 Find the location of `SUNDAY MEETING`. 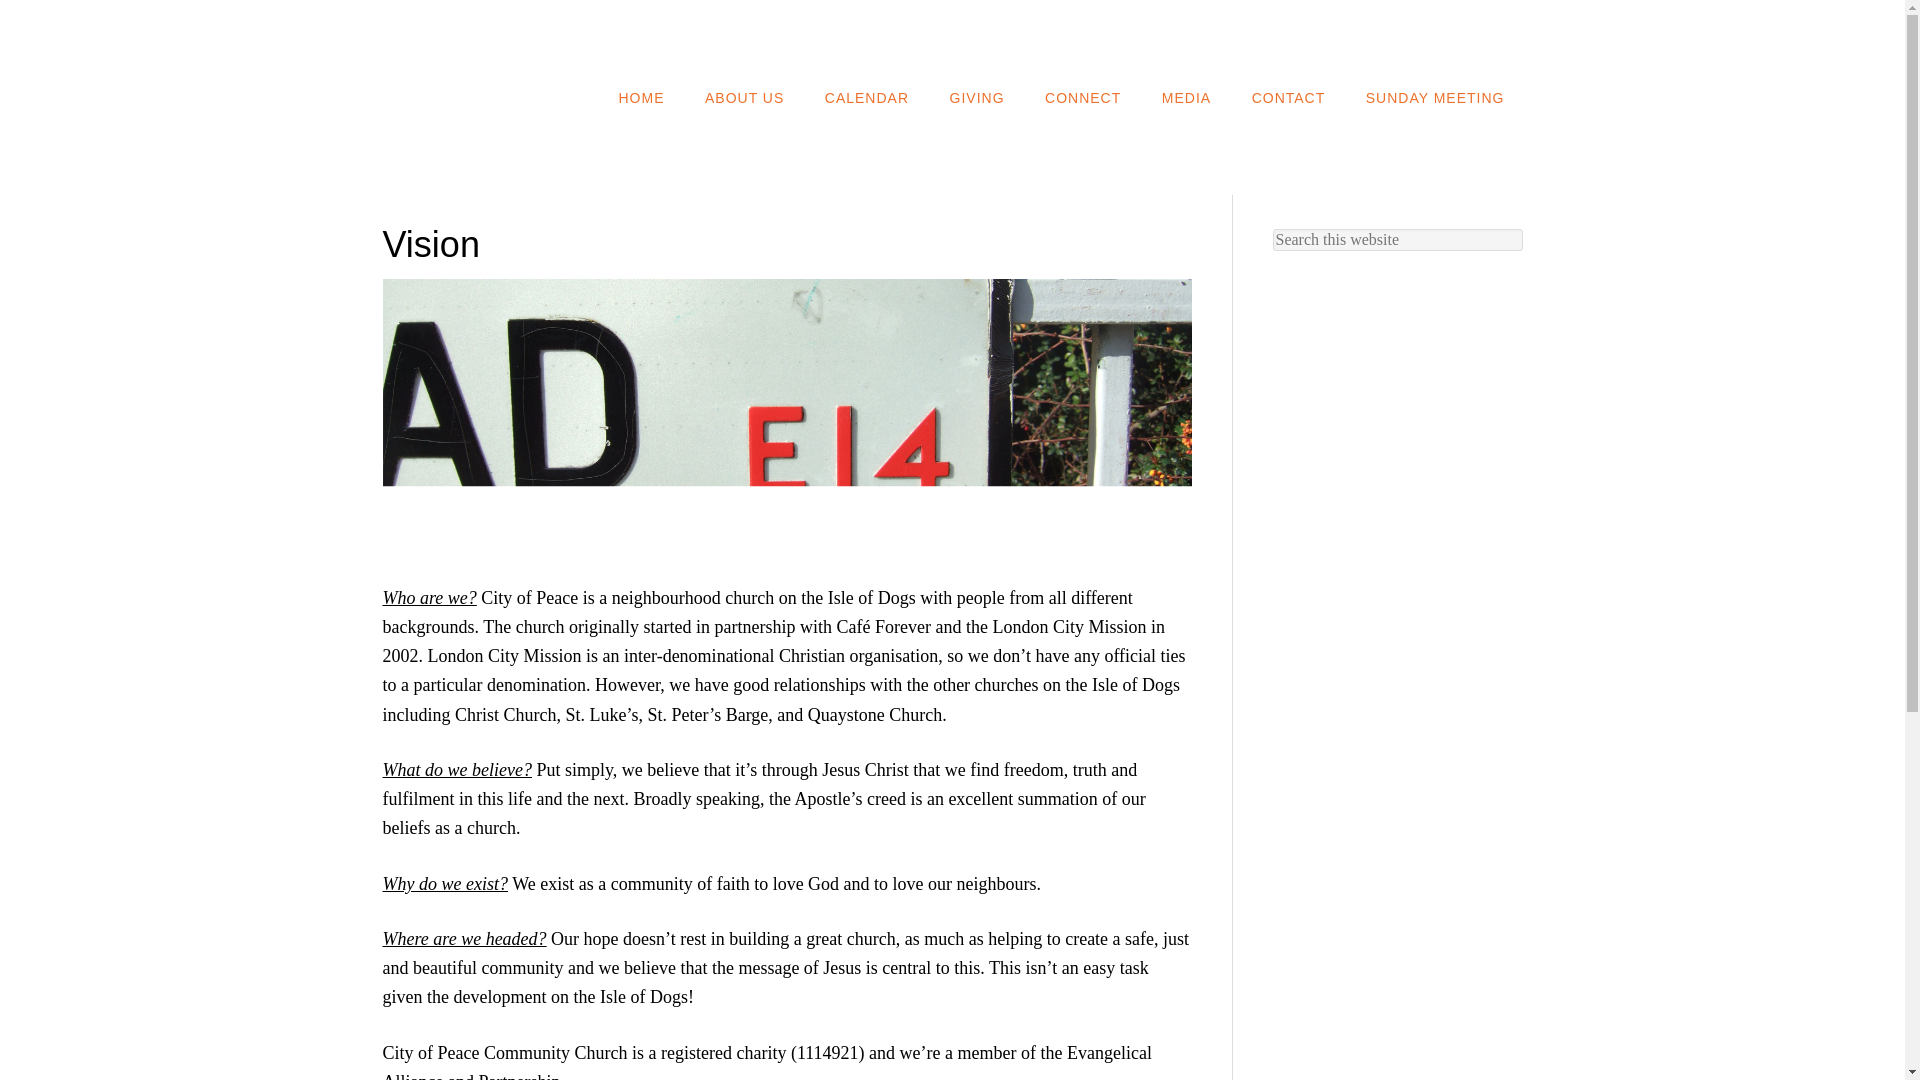

SUNDAY MEETING is located at coordinates (1434, 96).